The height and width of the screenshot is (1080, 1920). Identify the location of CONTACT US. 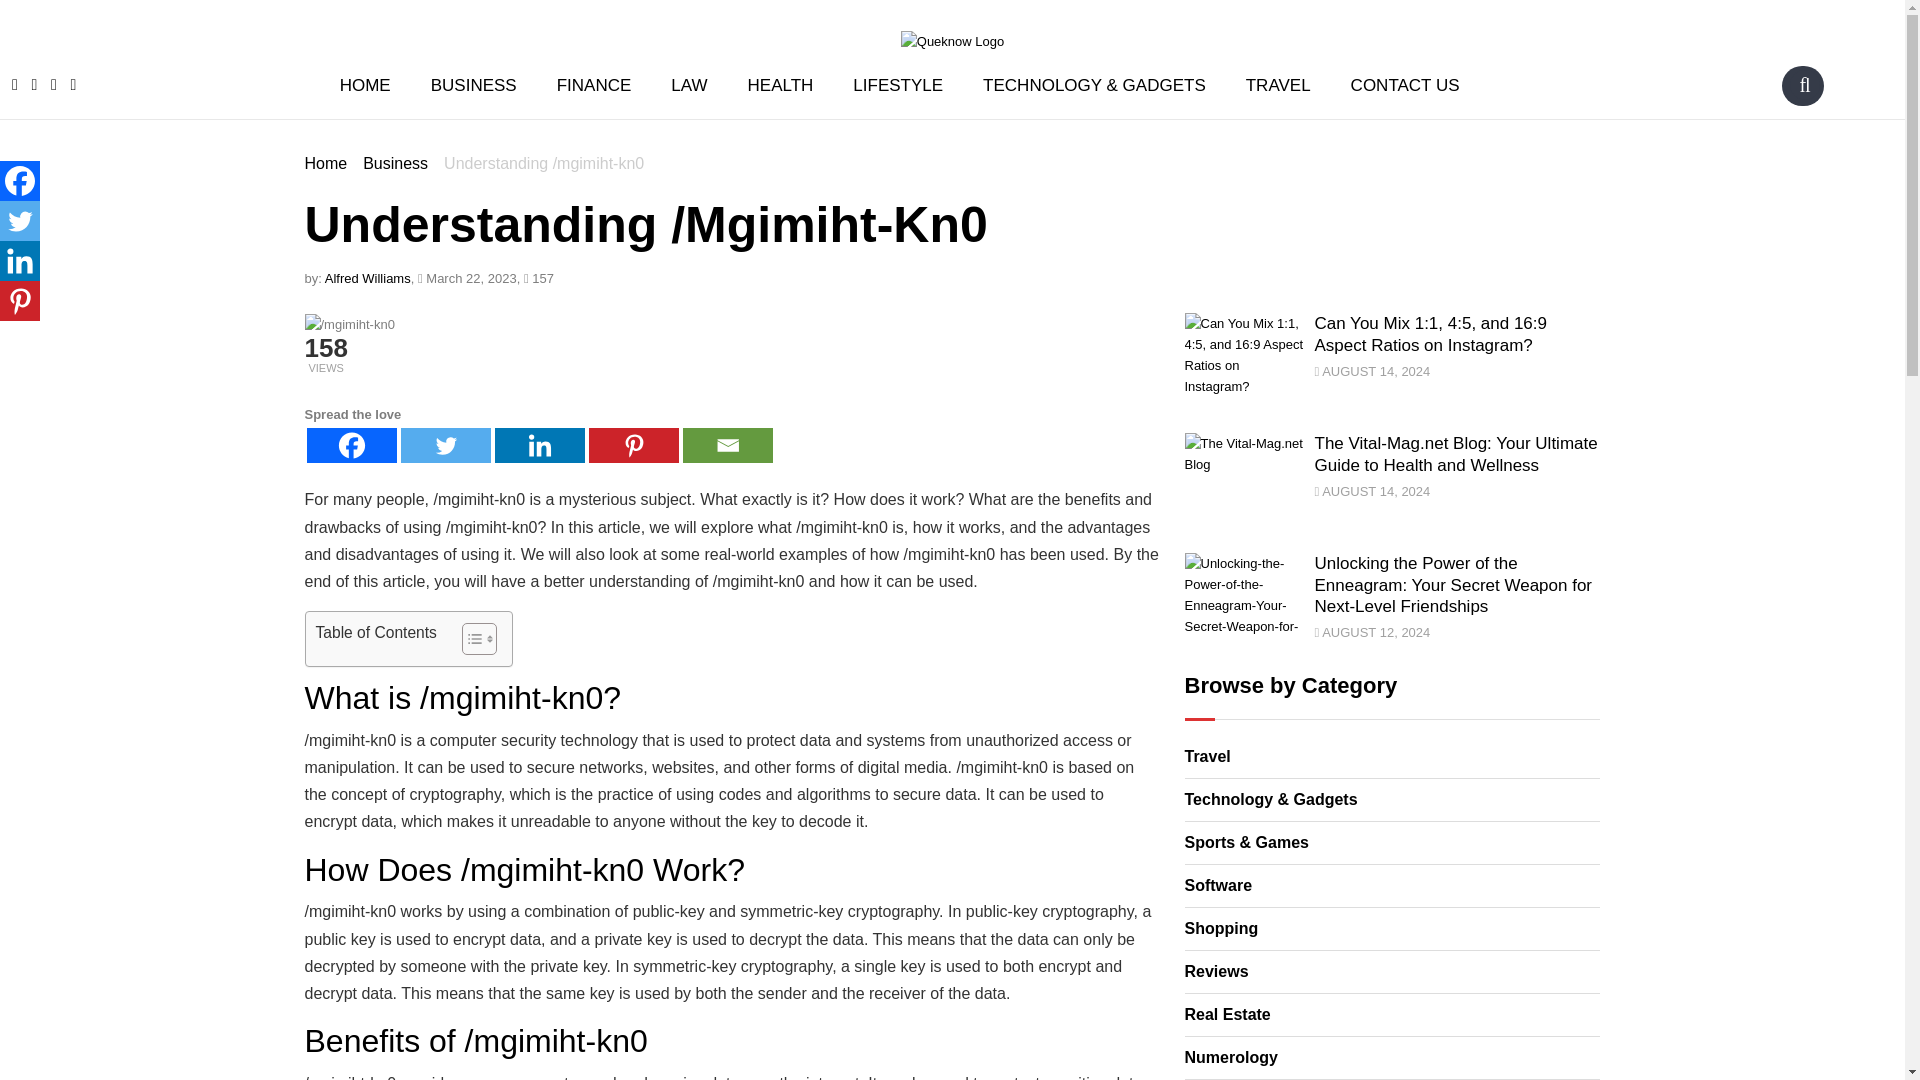
(1405, 86).